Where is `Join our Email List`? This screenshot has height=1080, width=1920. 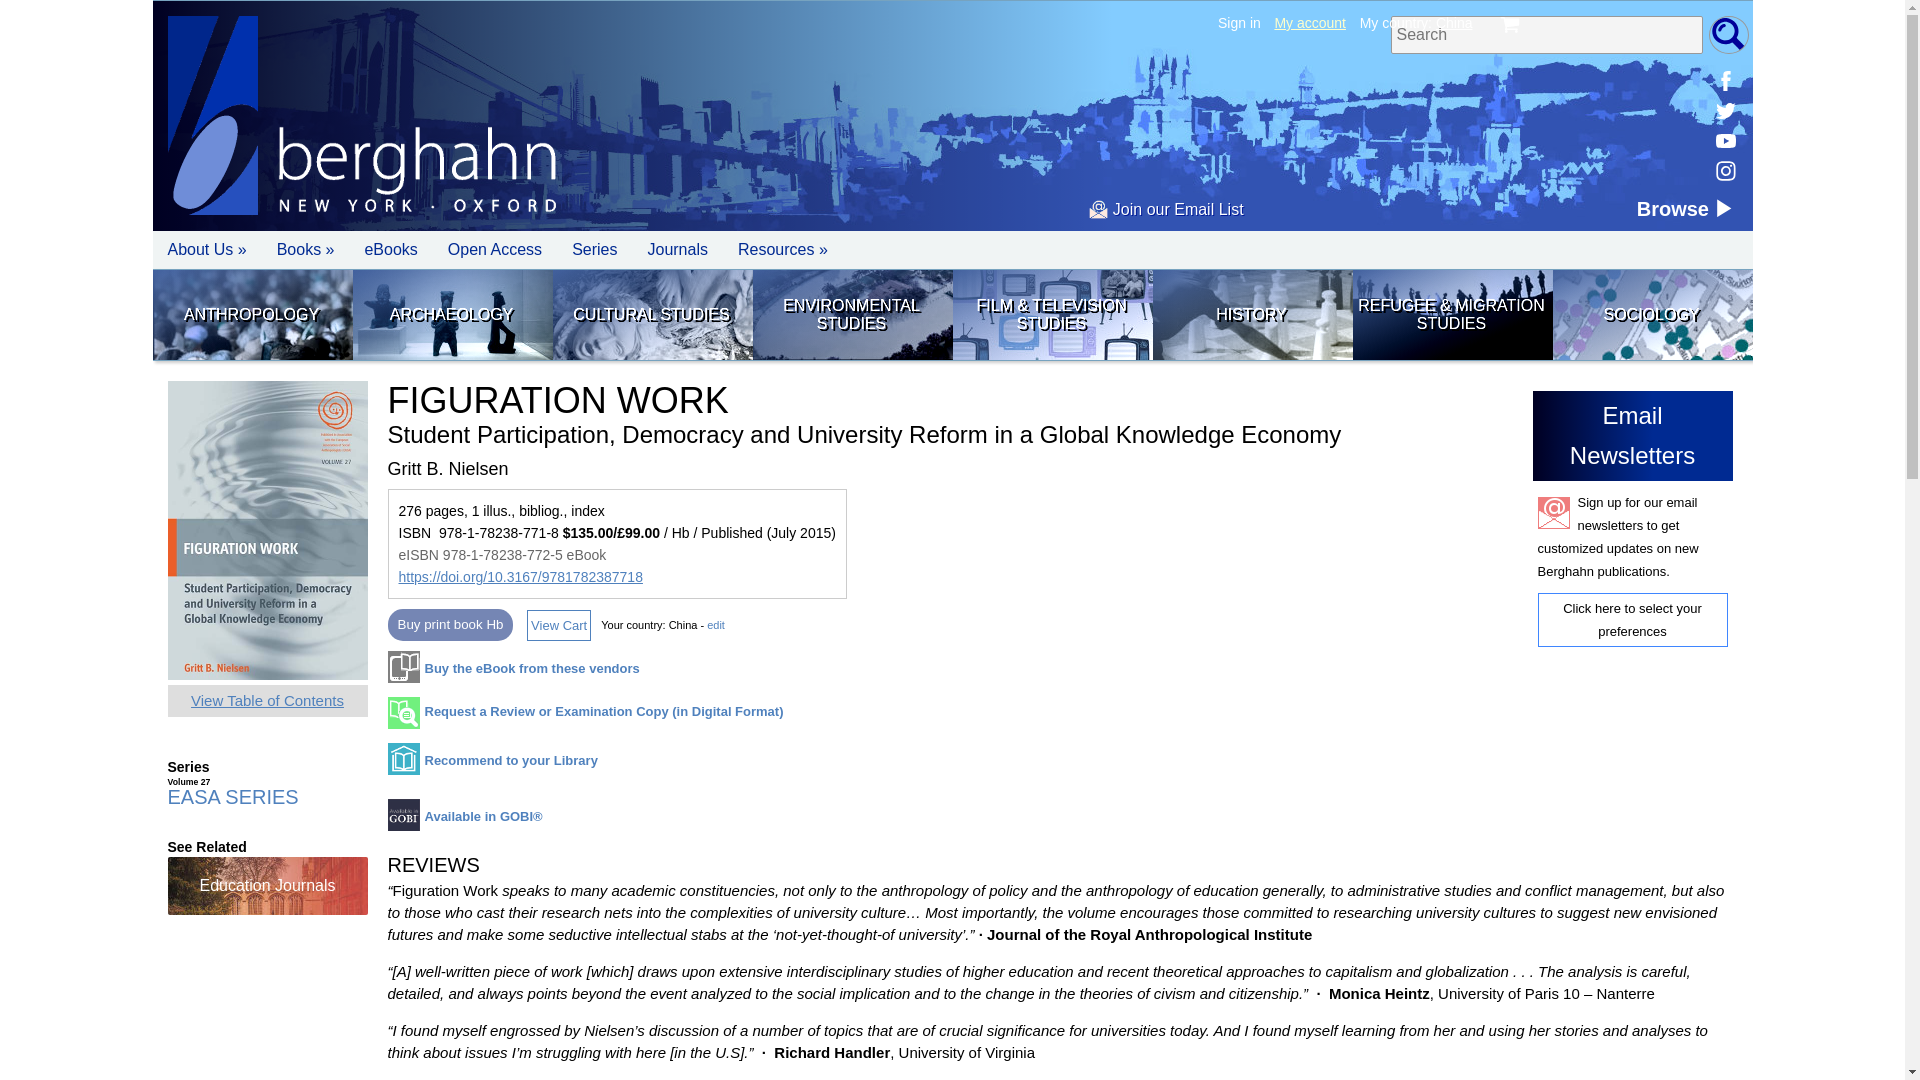
Join our Email List is located at coordinates (1165, 209).